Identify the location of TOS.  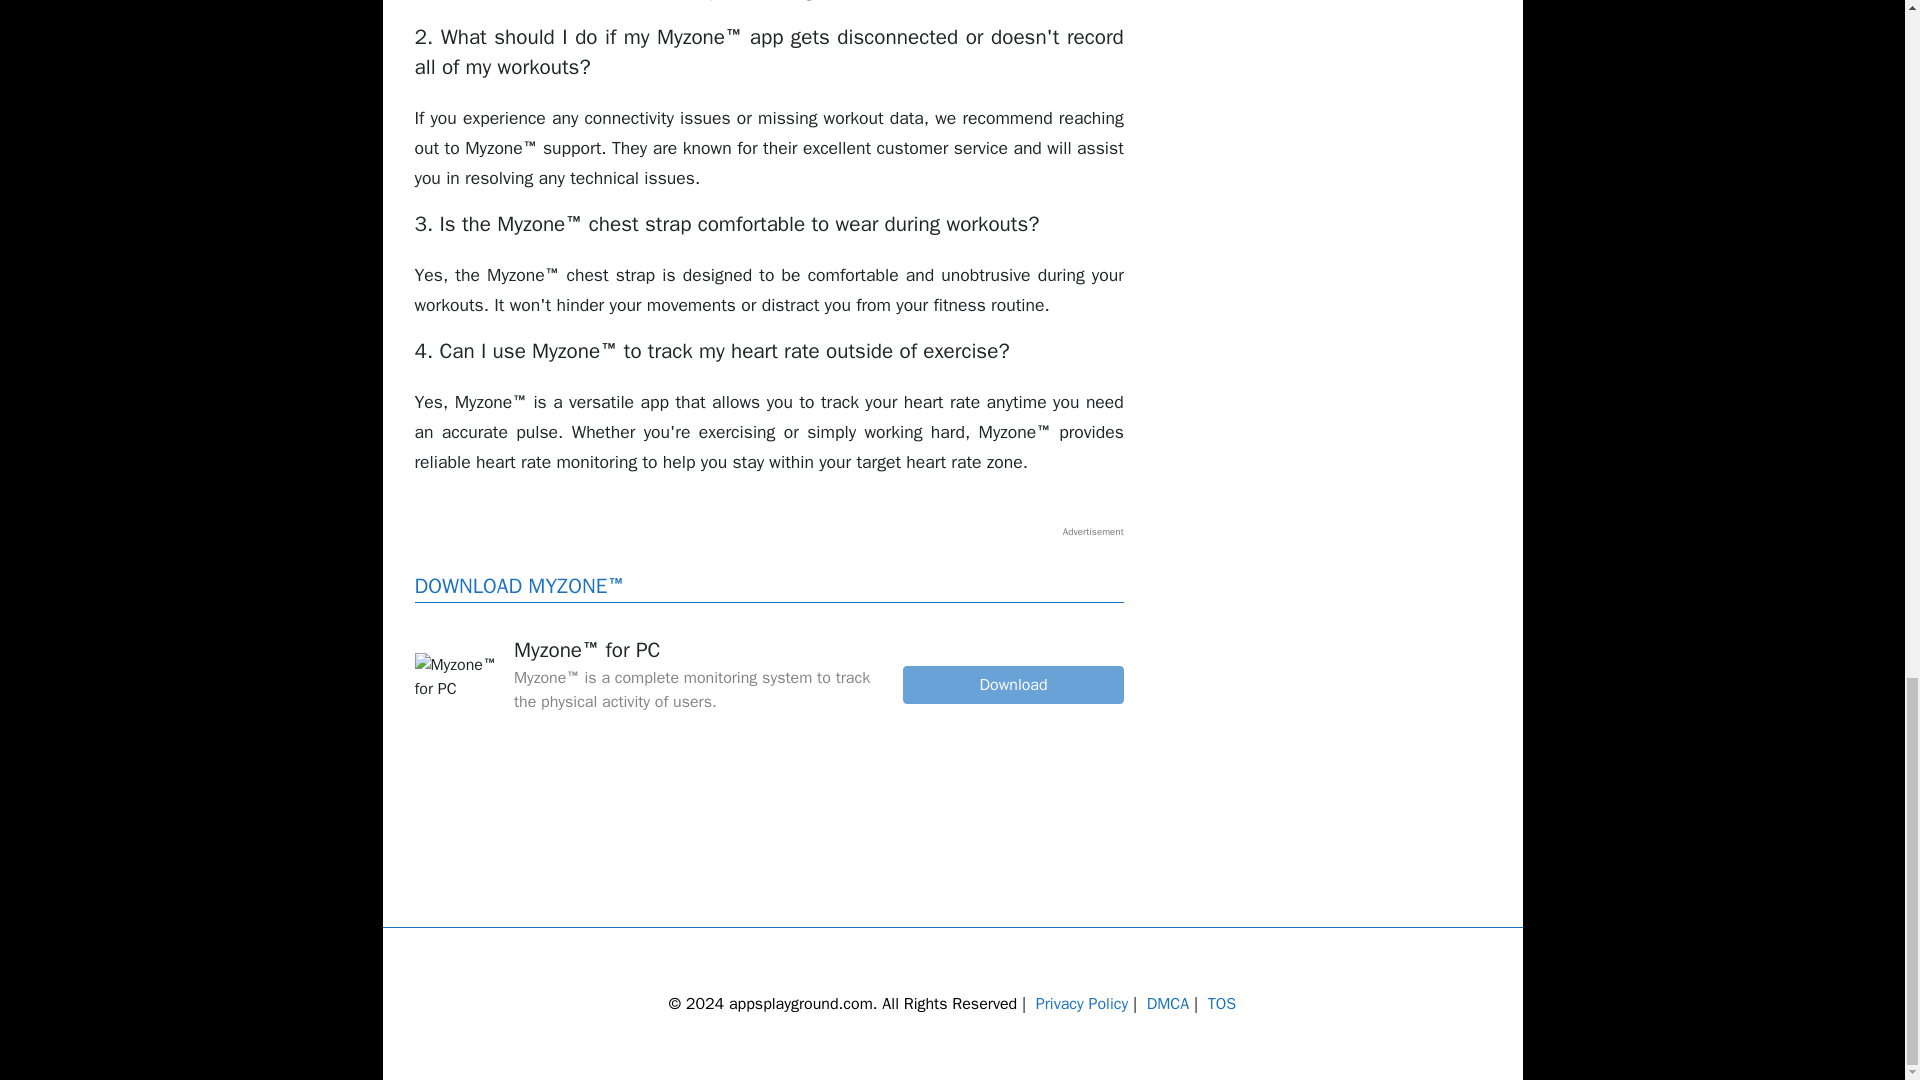
(1222, 1004).